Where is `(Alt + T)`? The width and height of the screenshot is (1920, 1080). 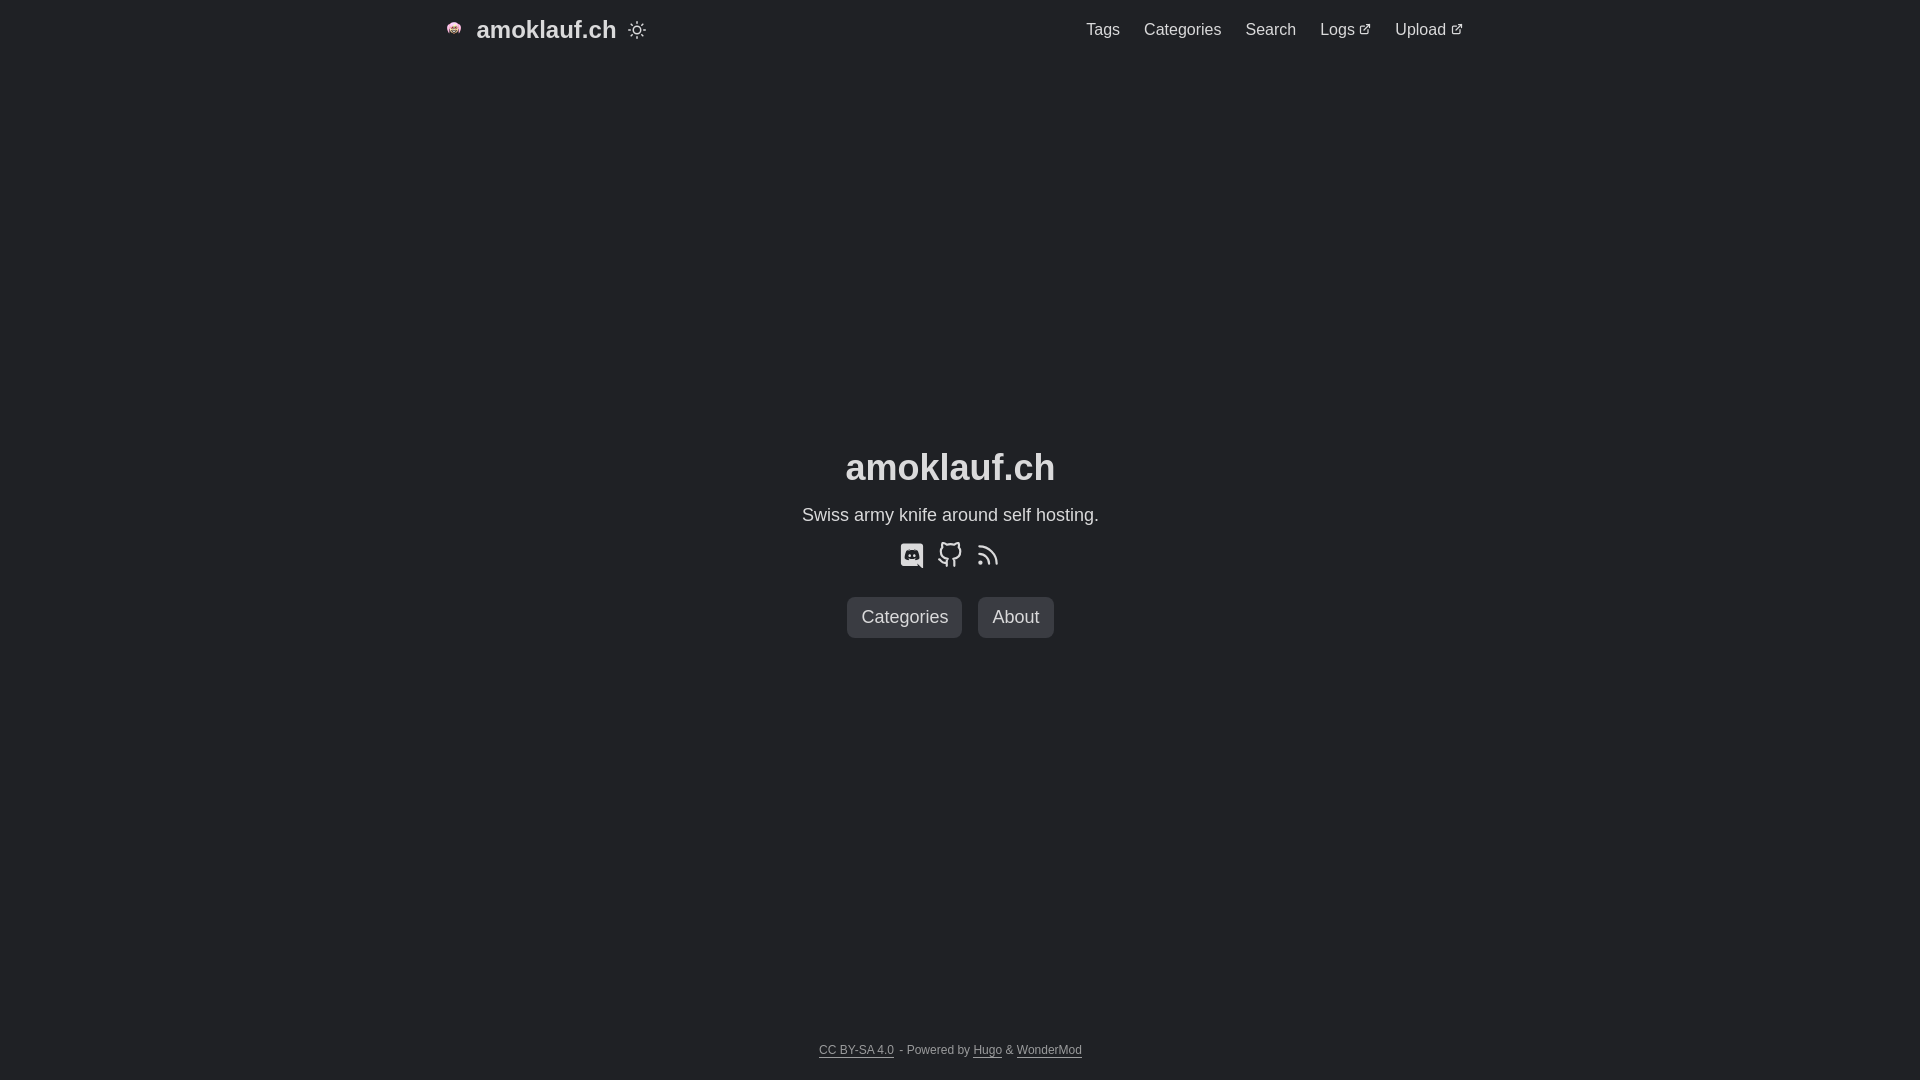
(Alt + T) is located at coordinates (637, 30).